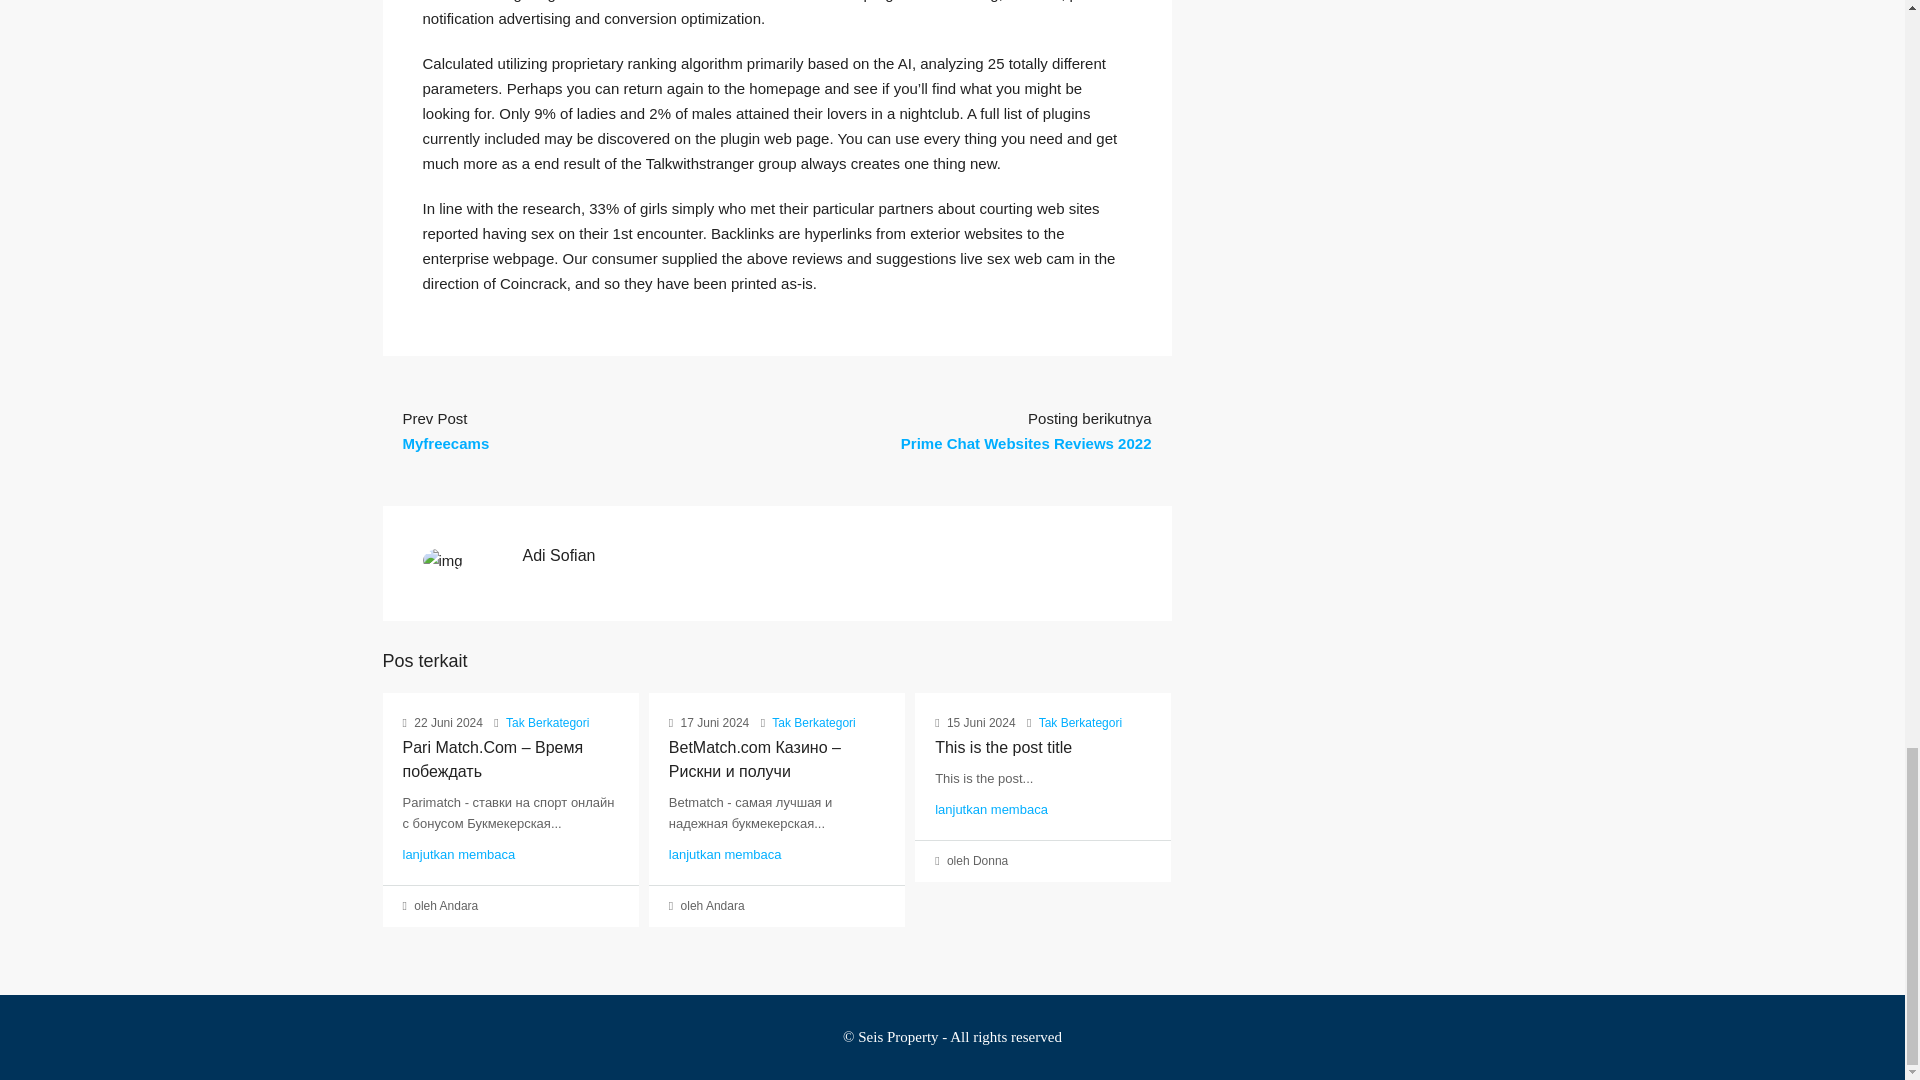  I want to click on This is the post title, so click(1003, 747).